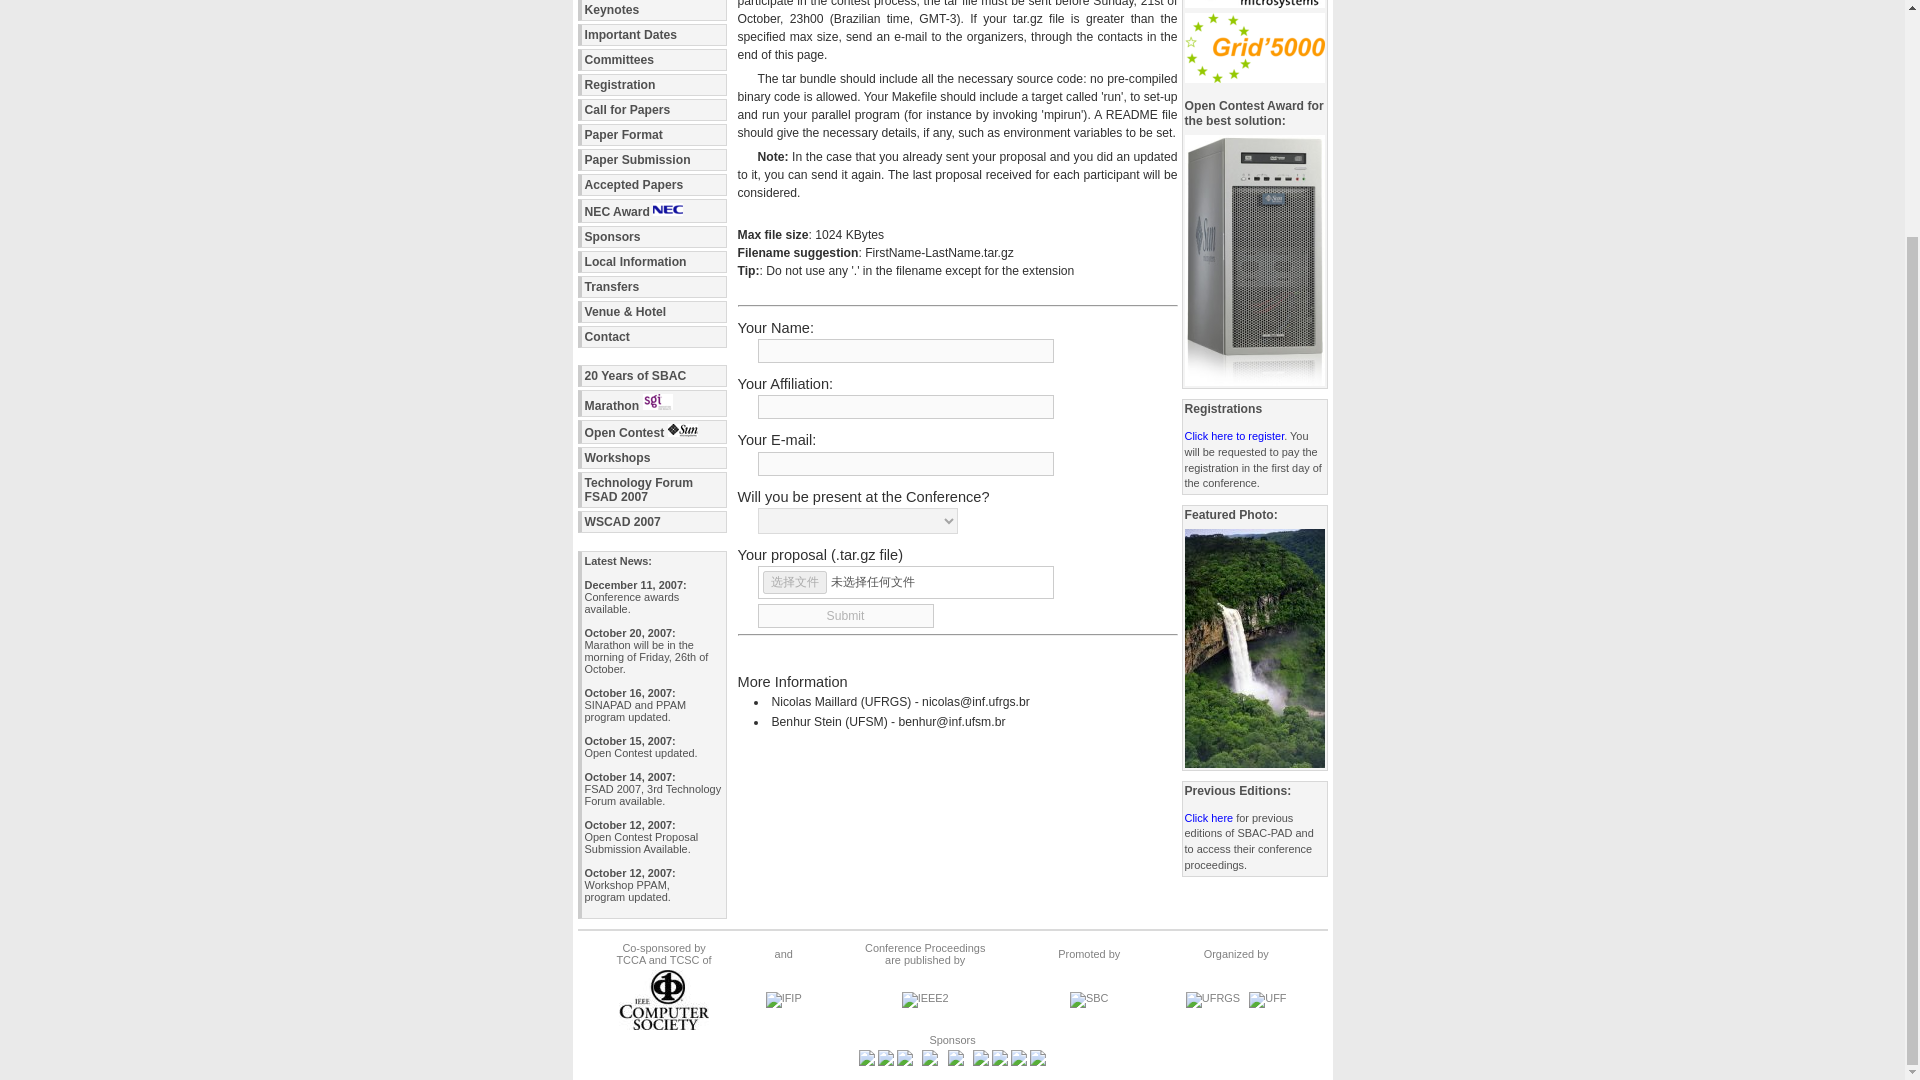  I want to click on Keynotes, so click(652, 10).